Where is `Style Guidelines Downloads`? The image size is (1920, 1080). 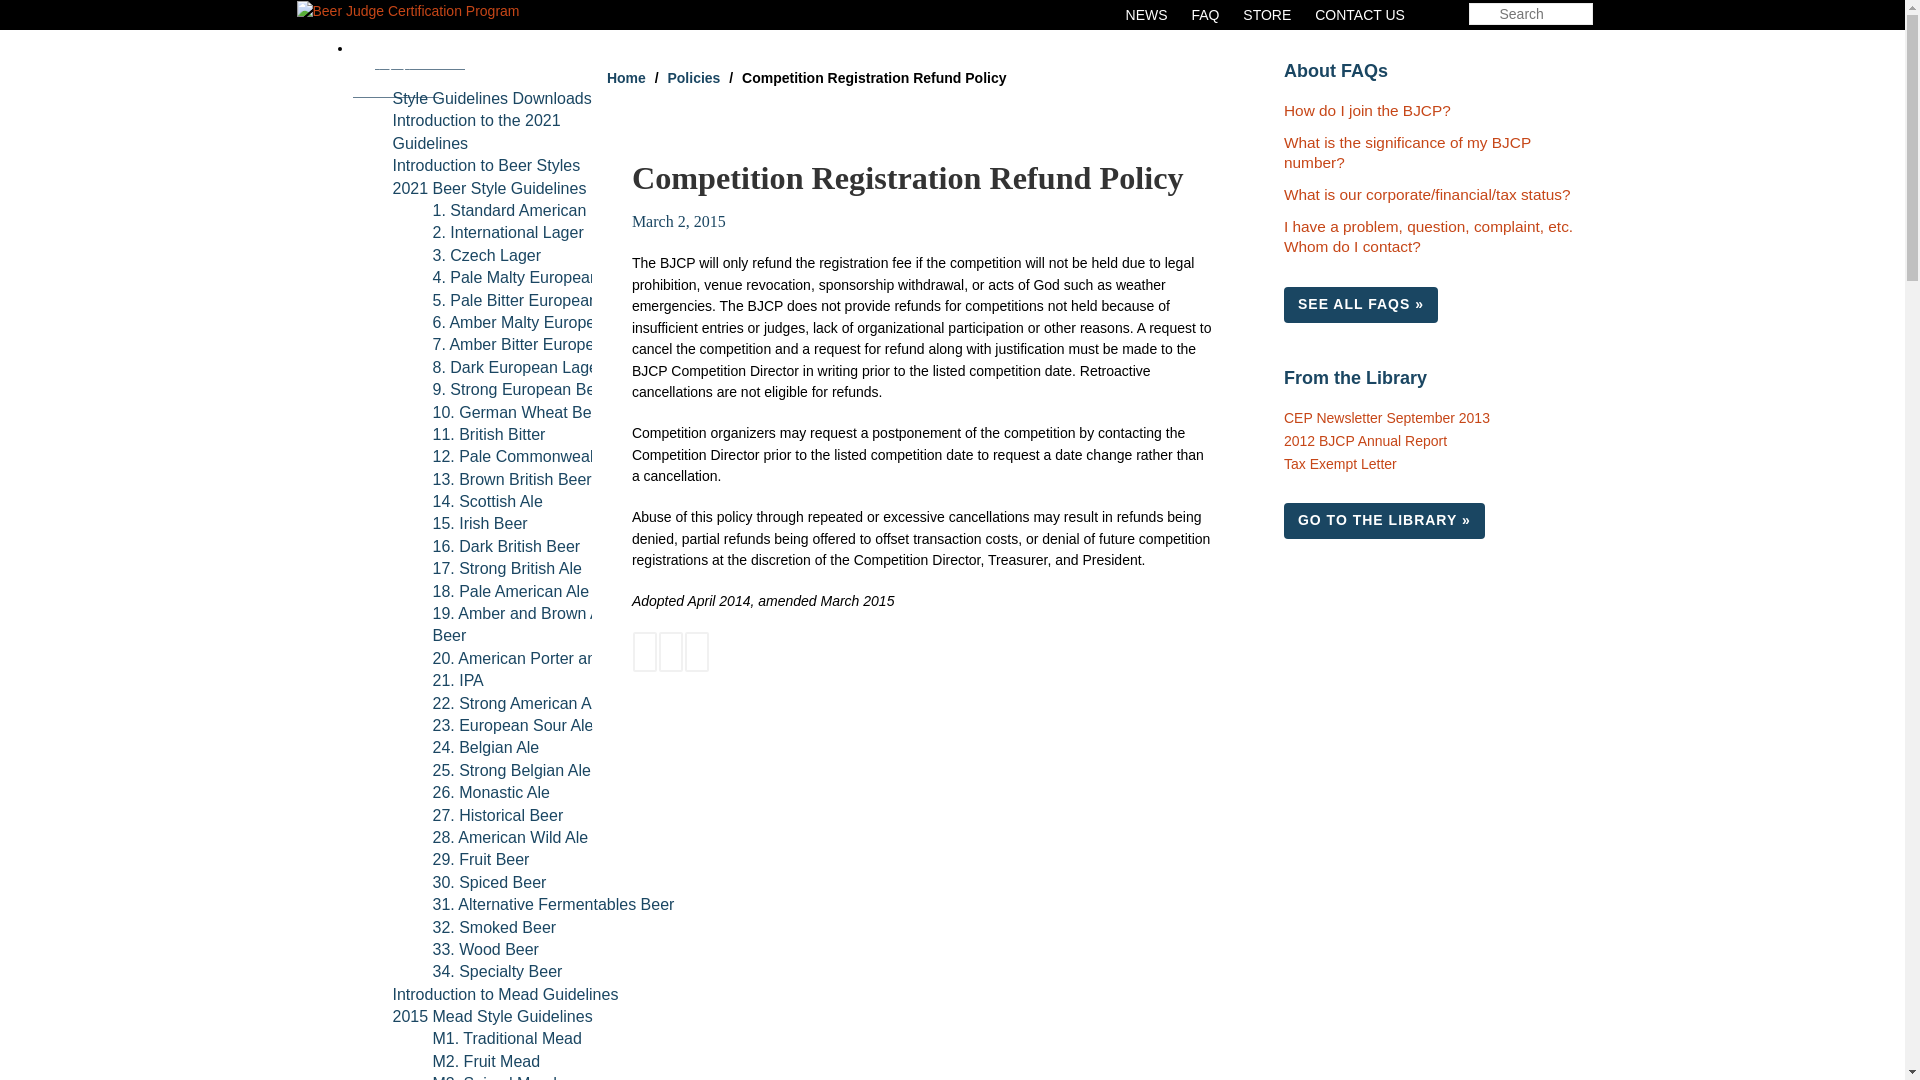 Style Guidelines Downloads is located at coordinates (491, 98).